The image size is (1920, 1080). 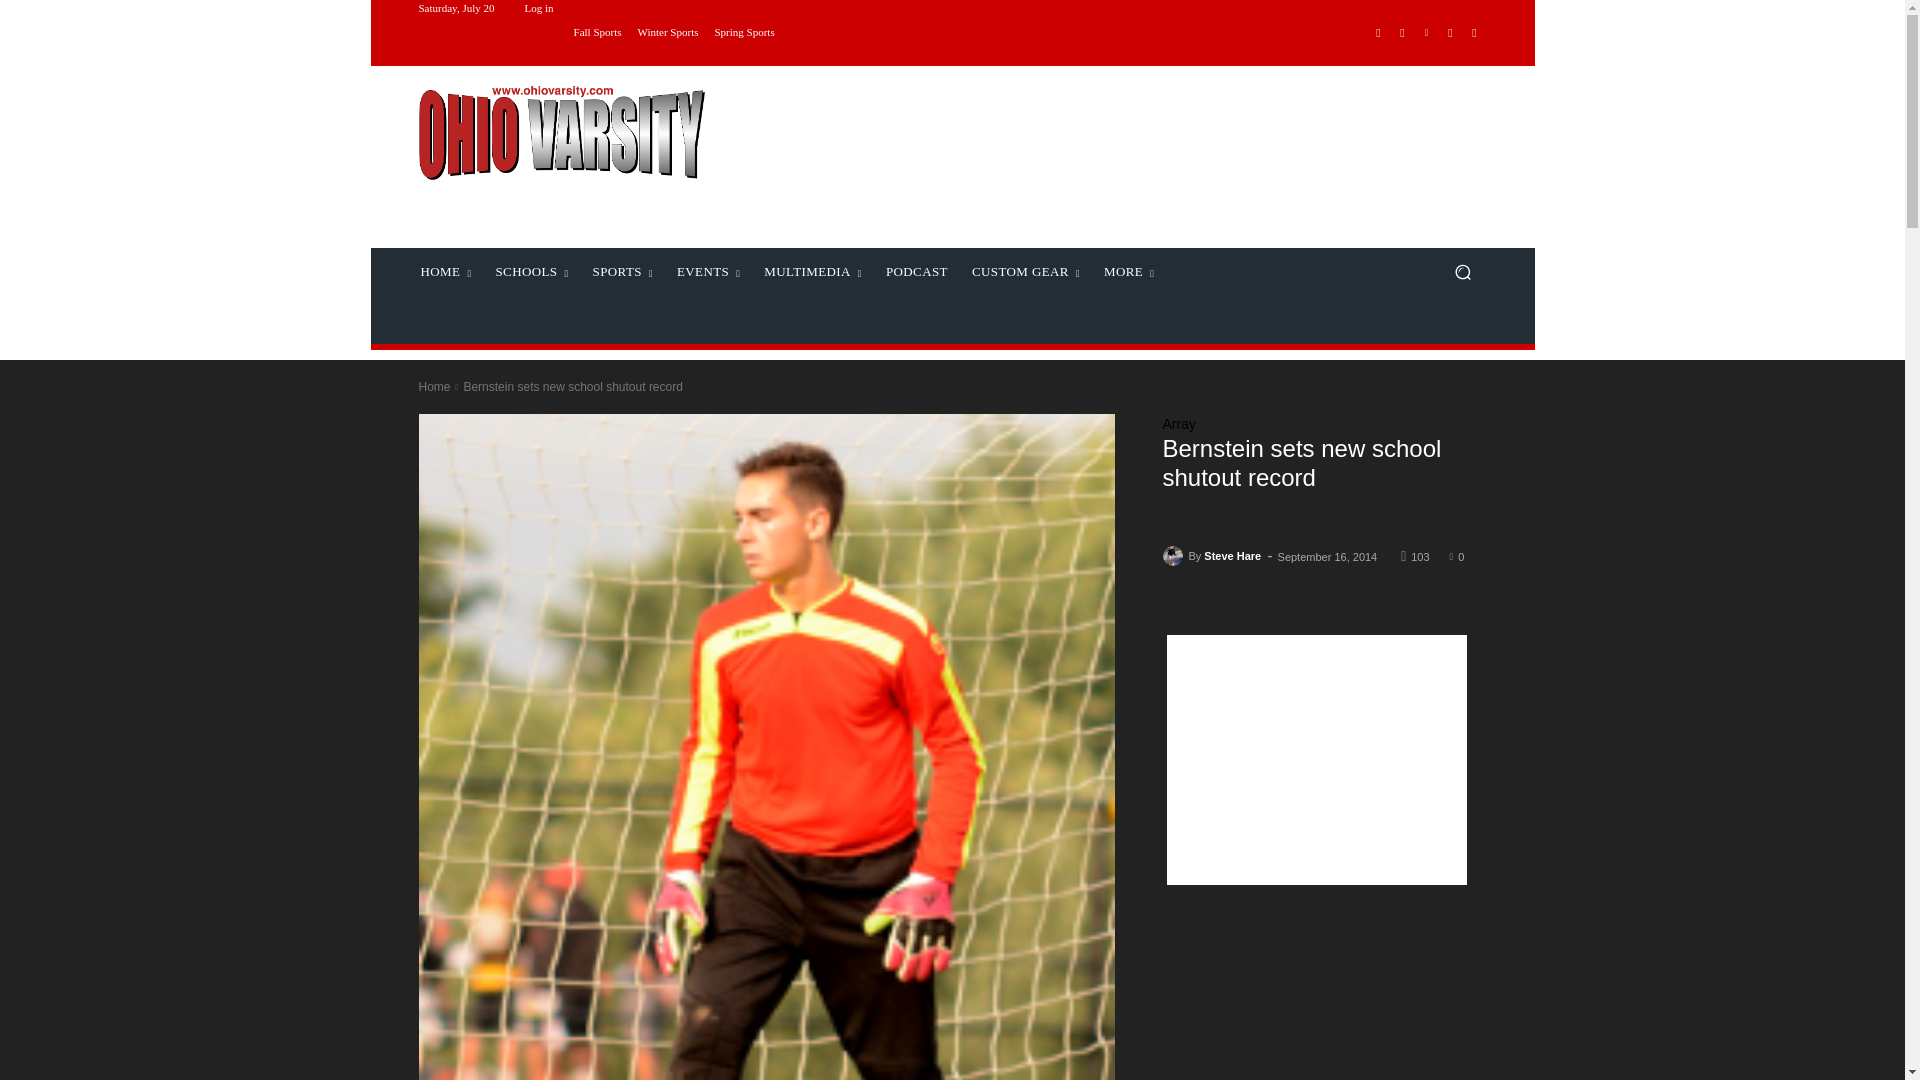 What do you see at coordinates (1378, 32) in the screenshot?
I see `Facebook` at bounding box center [1378, 32].